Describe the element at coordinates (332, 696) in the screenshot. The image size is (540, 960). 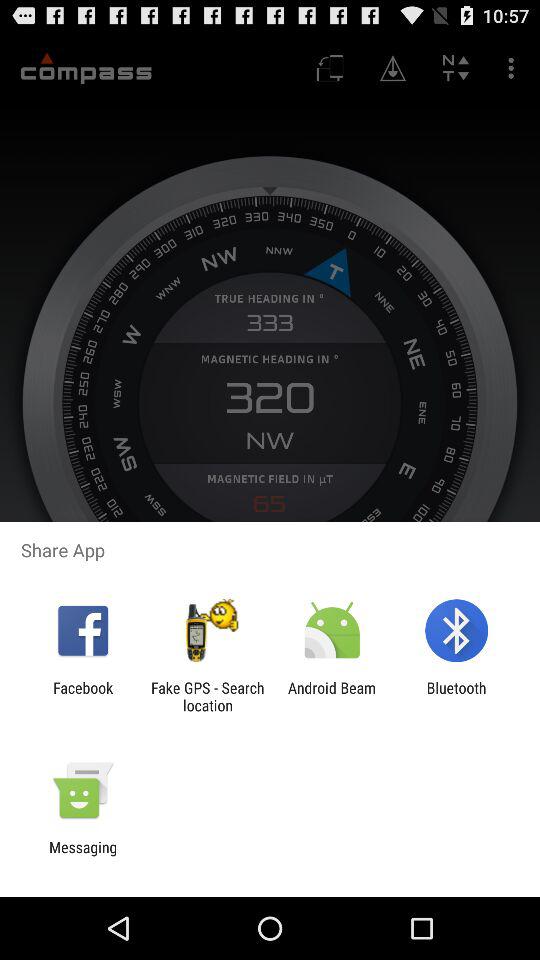
I see `launch the app next to fake gps search` at that location.